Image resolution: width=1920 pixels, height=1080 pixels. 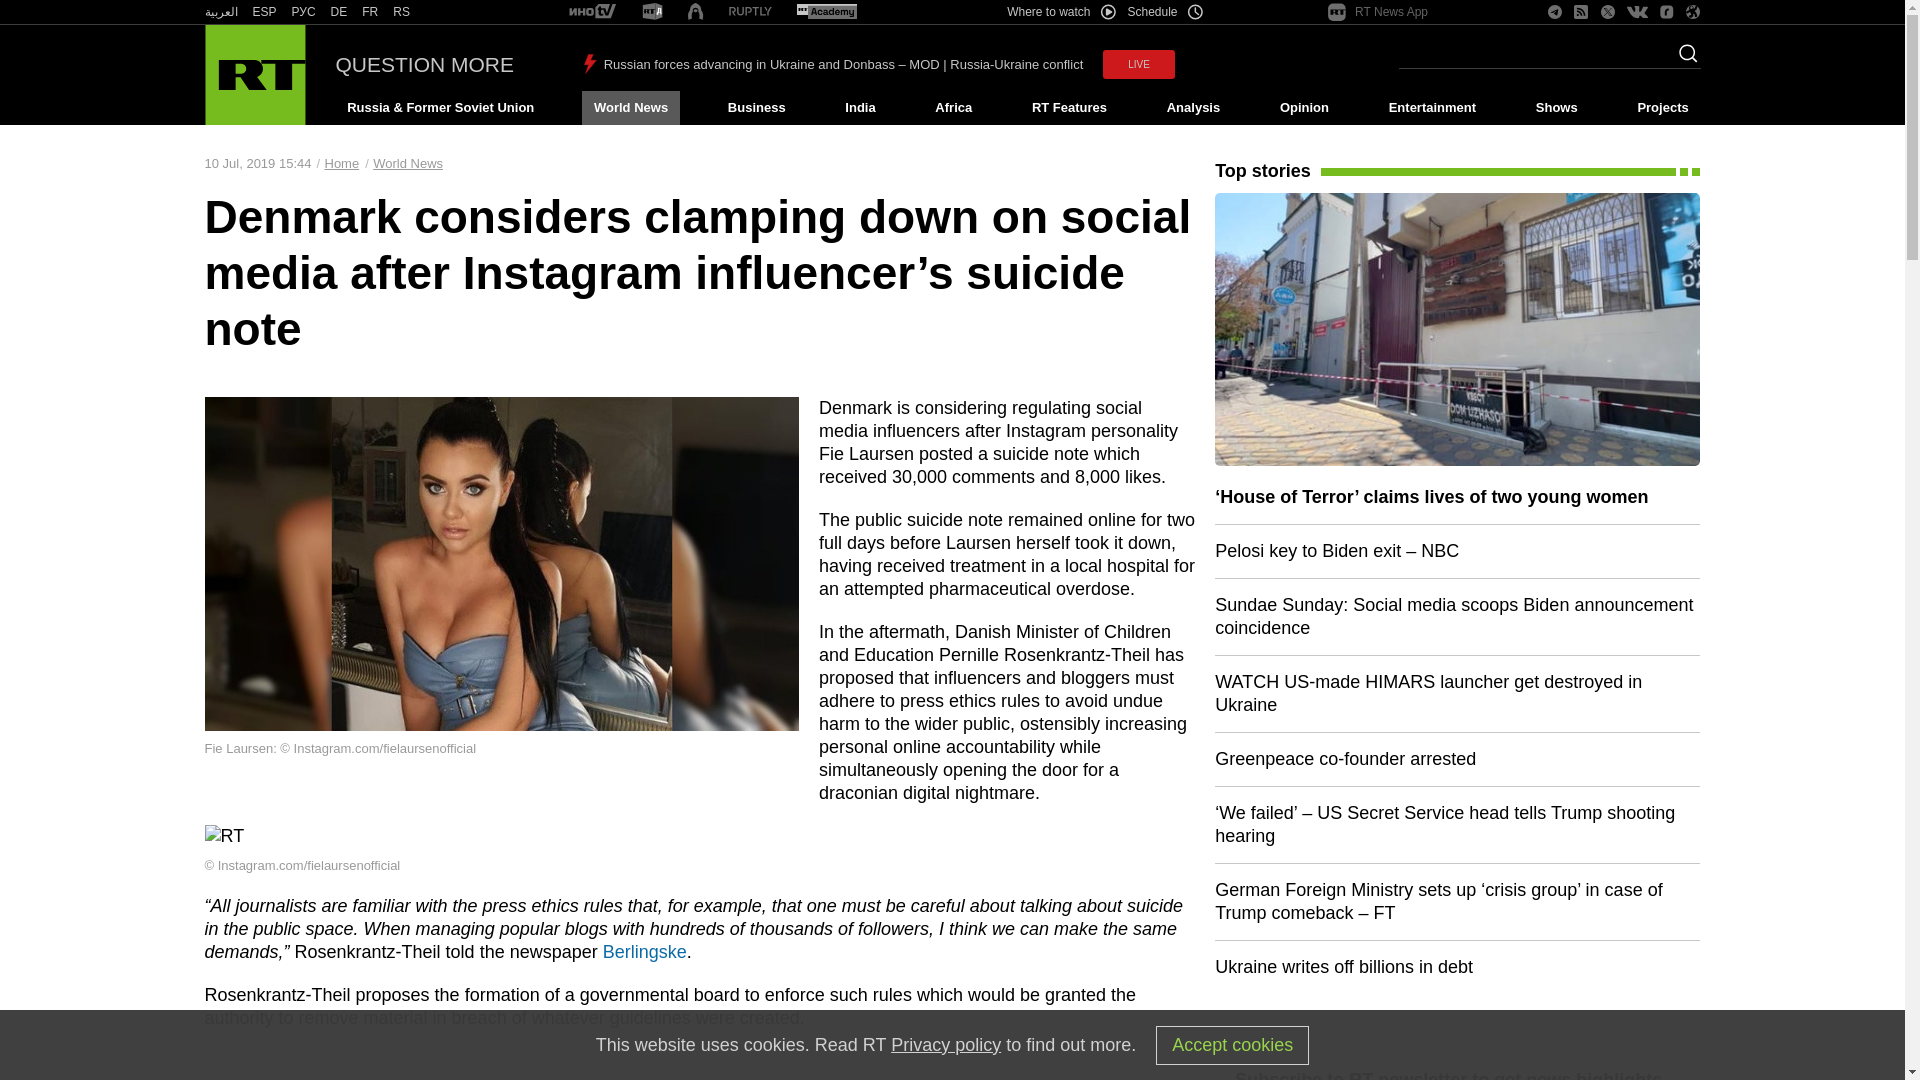 What do you see at coordinates (630, 108) in the screenshot?
I see `World News` at bounding box center [630, 108].